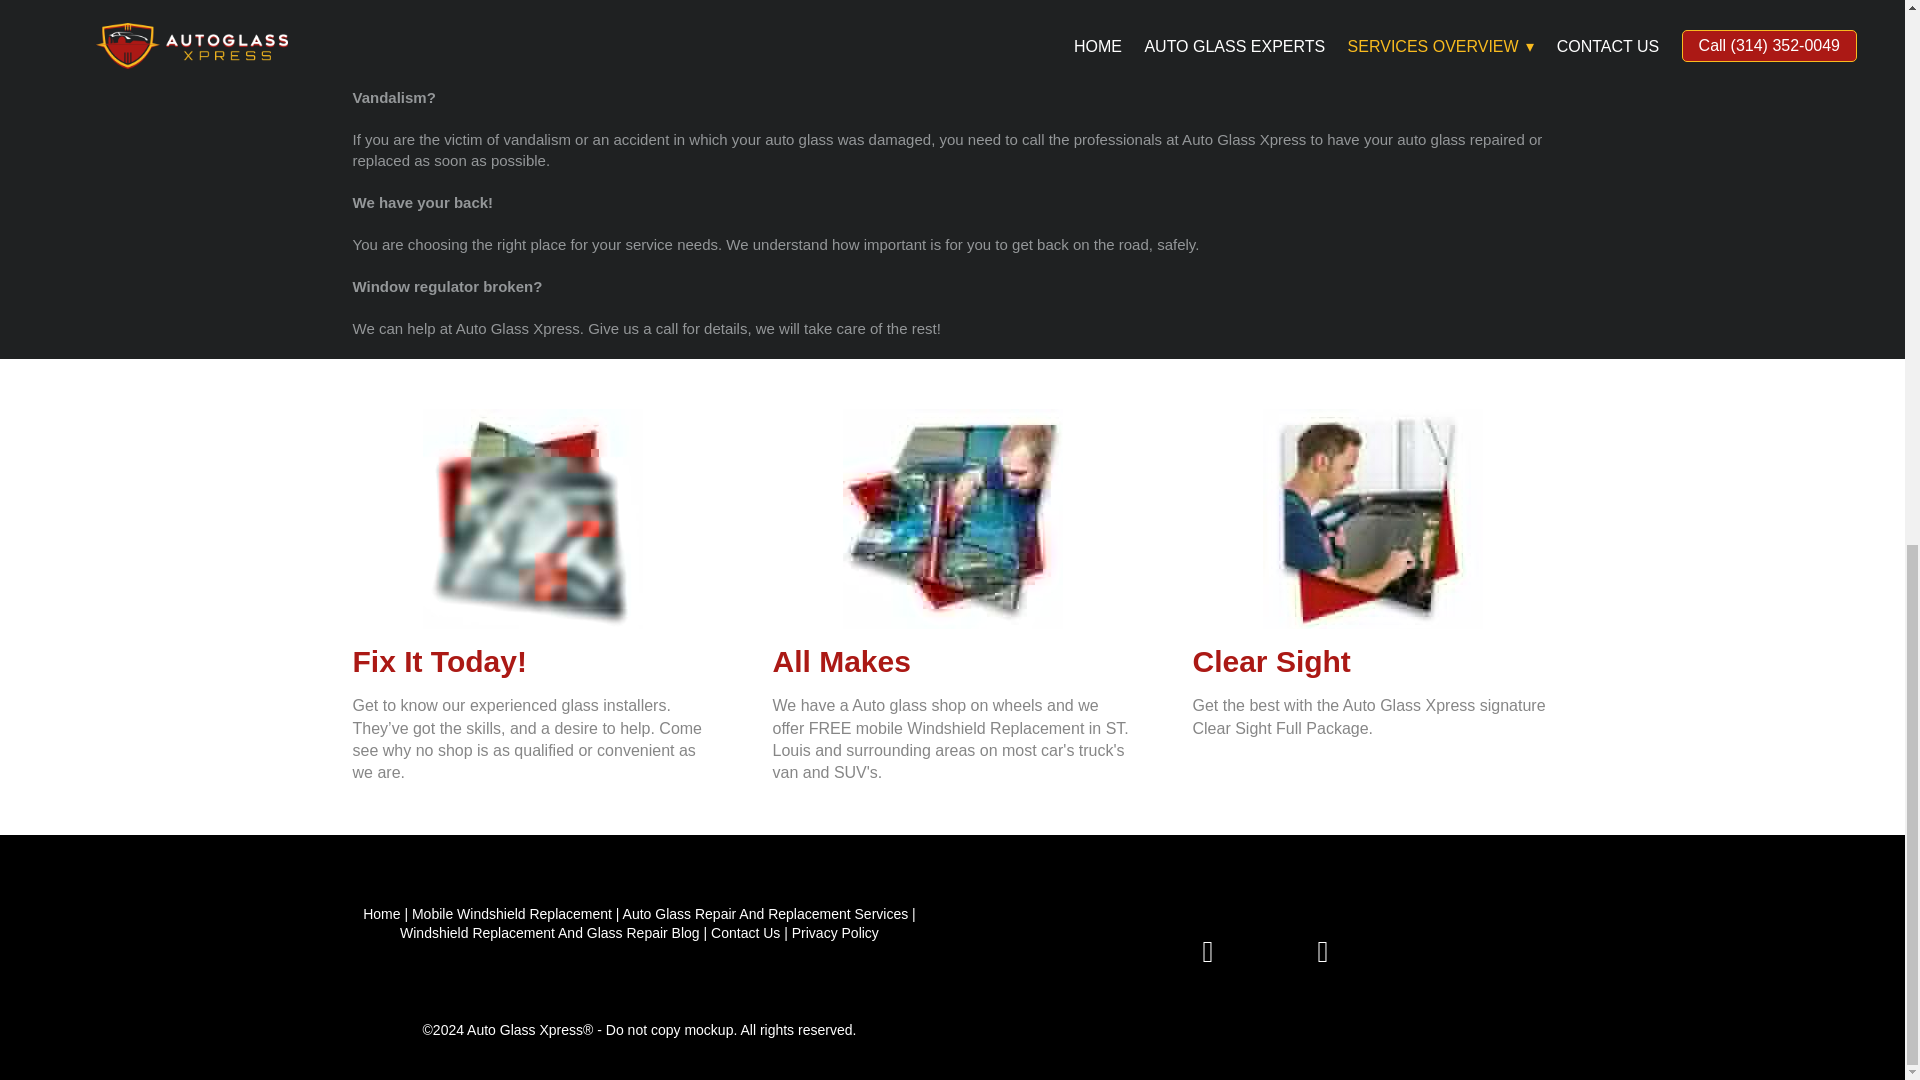 The width and height of the screenshot is (1920, 1080). Describe the element at coordinates (744, 932) in the screenshot. I see `Contact Us` at that location.